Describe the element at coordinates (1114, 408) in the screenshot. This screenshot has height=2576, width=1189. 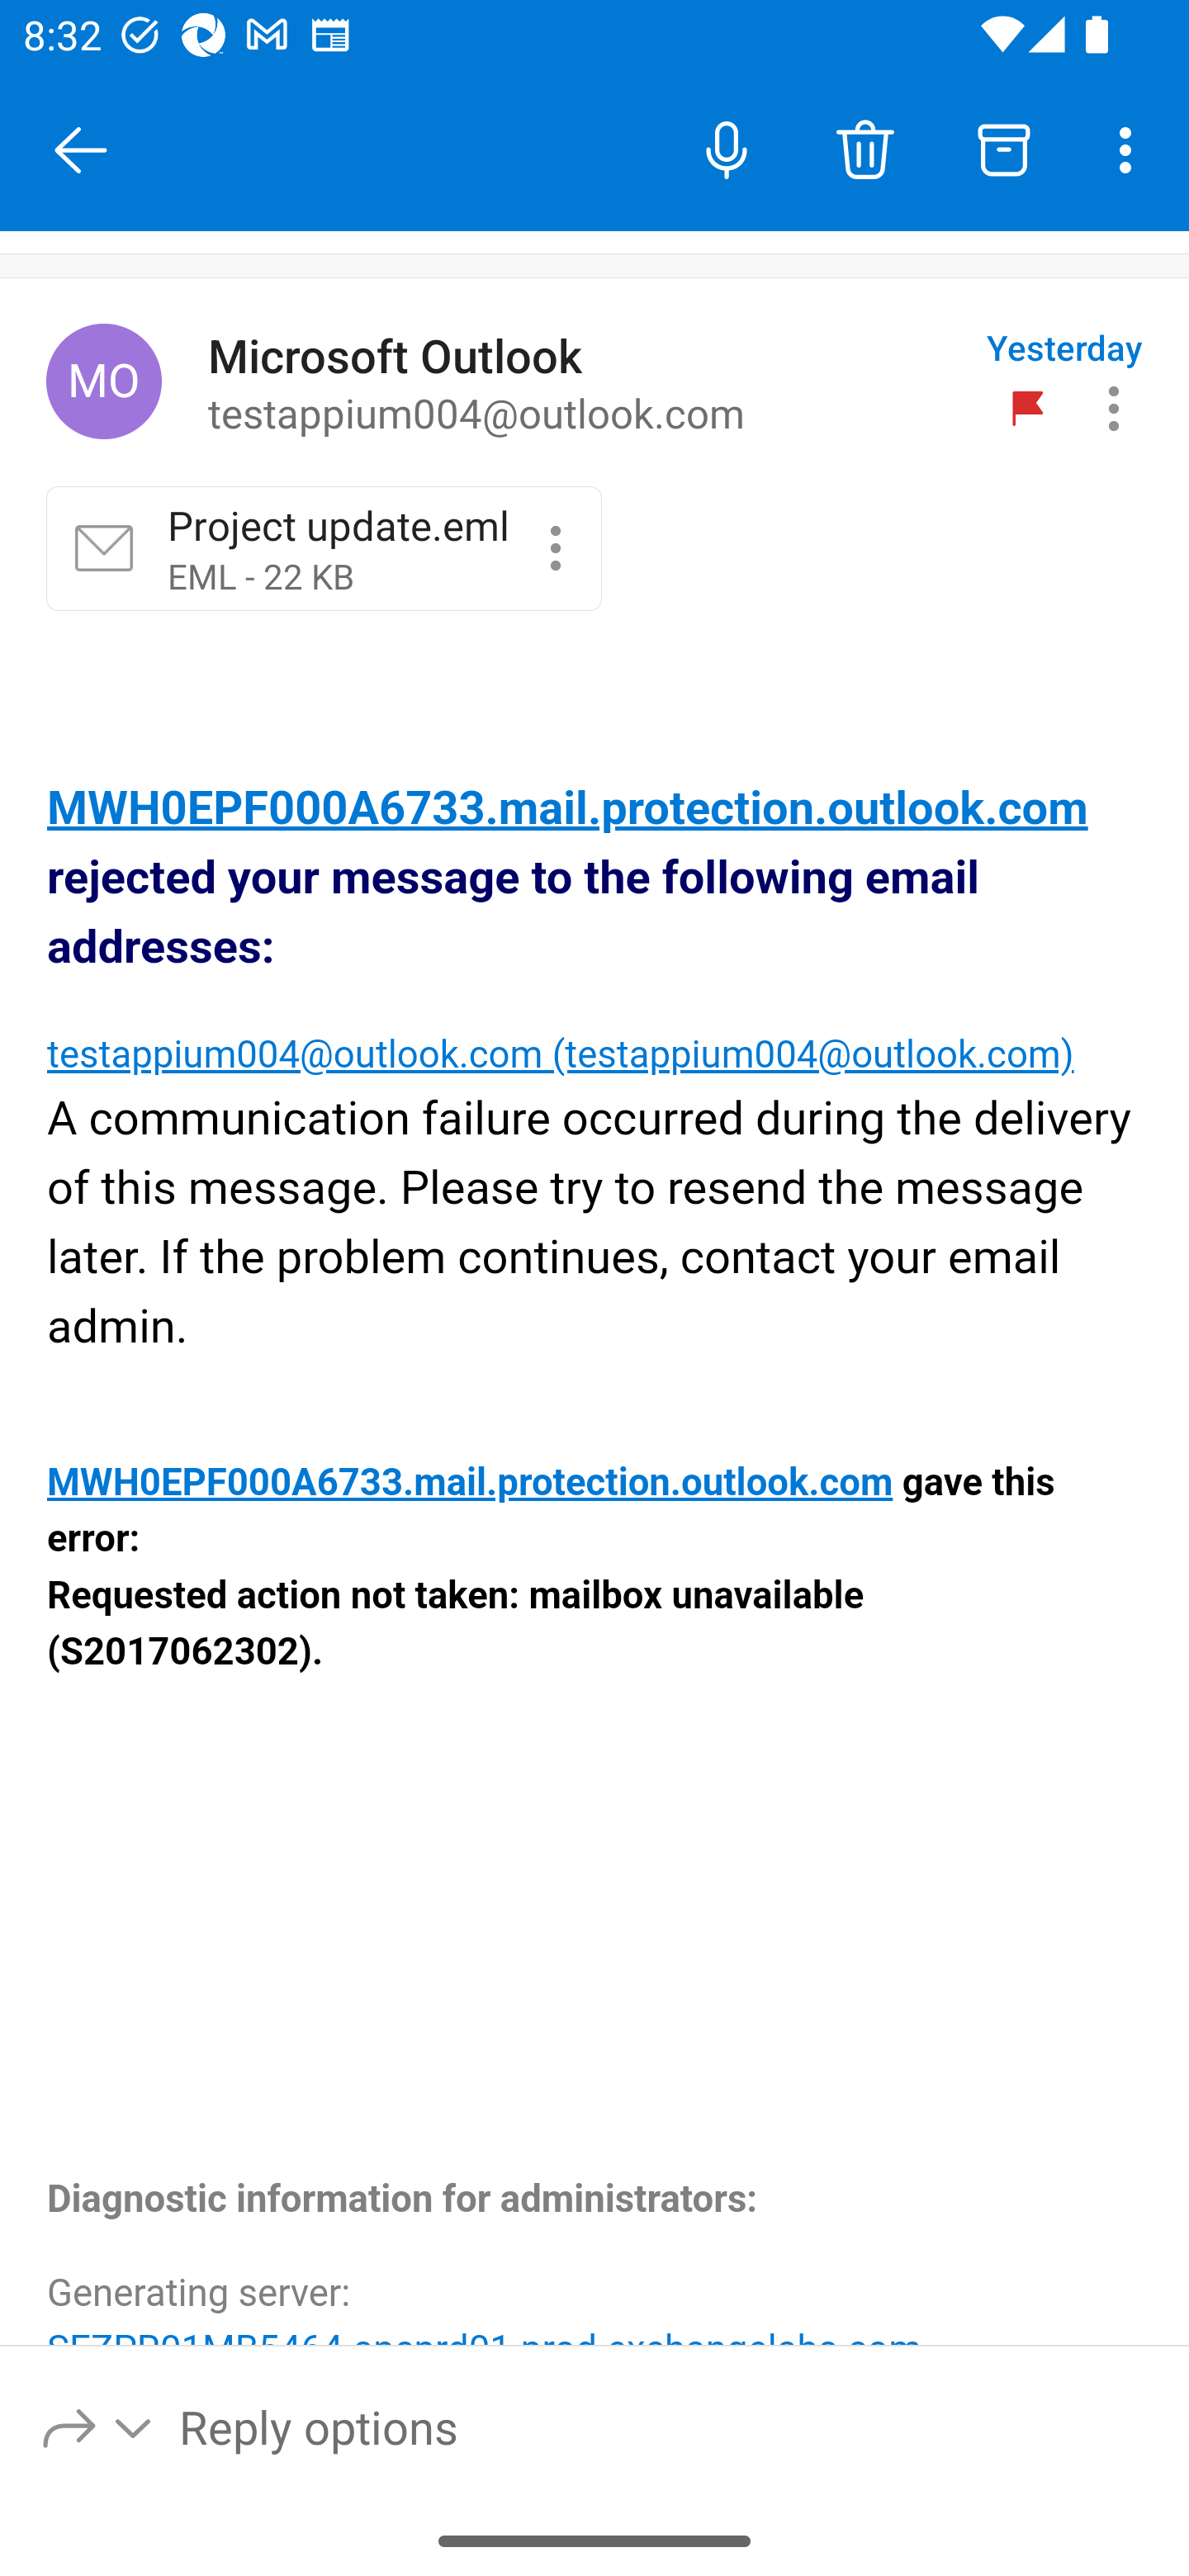
I see `Message actions` at that location.